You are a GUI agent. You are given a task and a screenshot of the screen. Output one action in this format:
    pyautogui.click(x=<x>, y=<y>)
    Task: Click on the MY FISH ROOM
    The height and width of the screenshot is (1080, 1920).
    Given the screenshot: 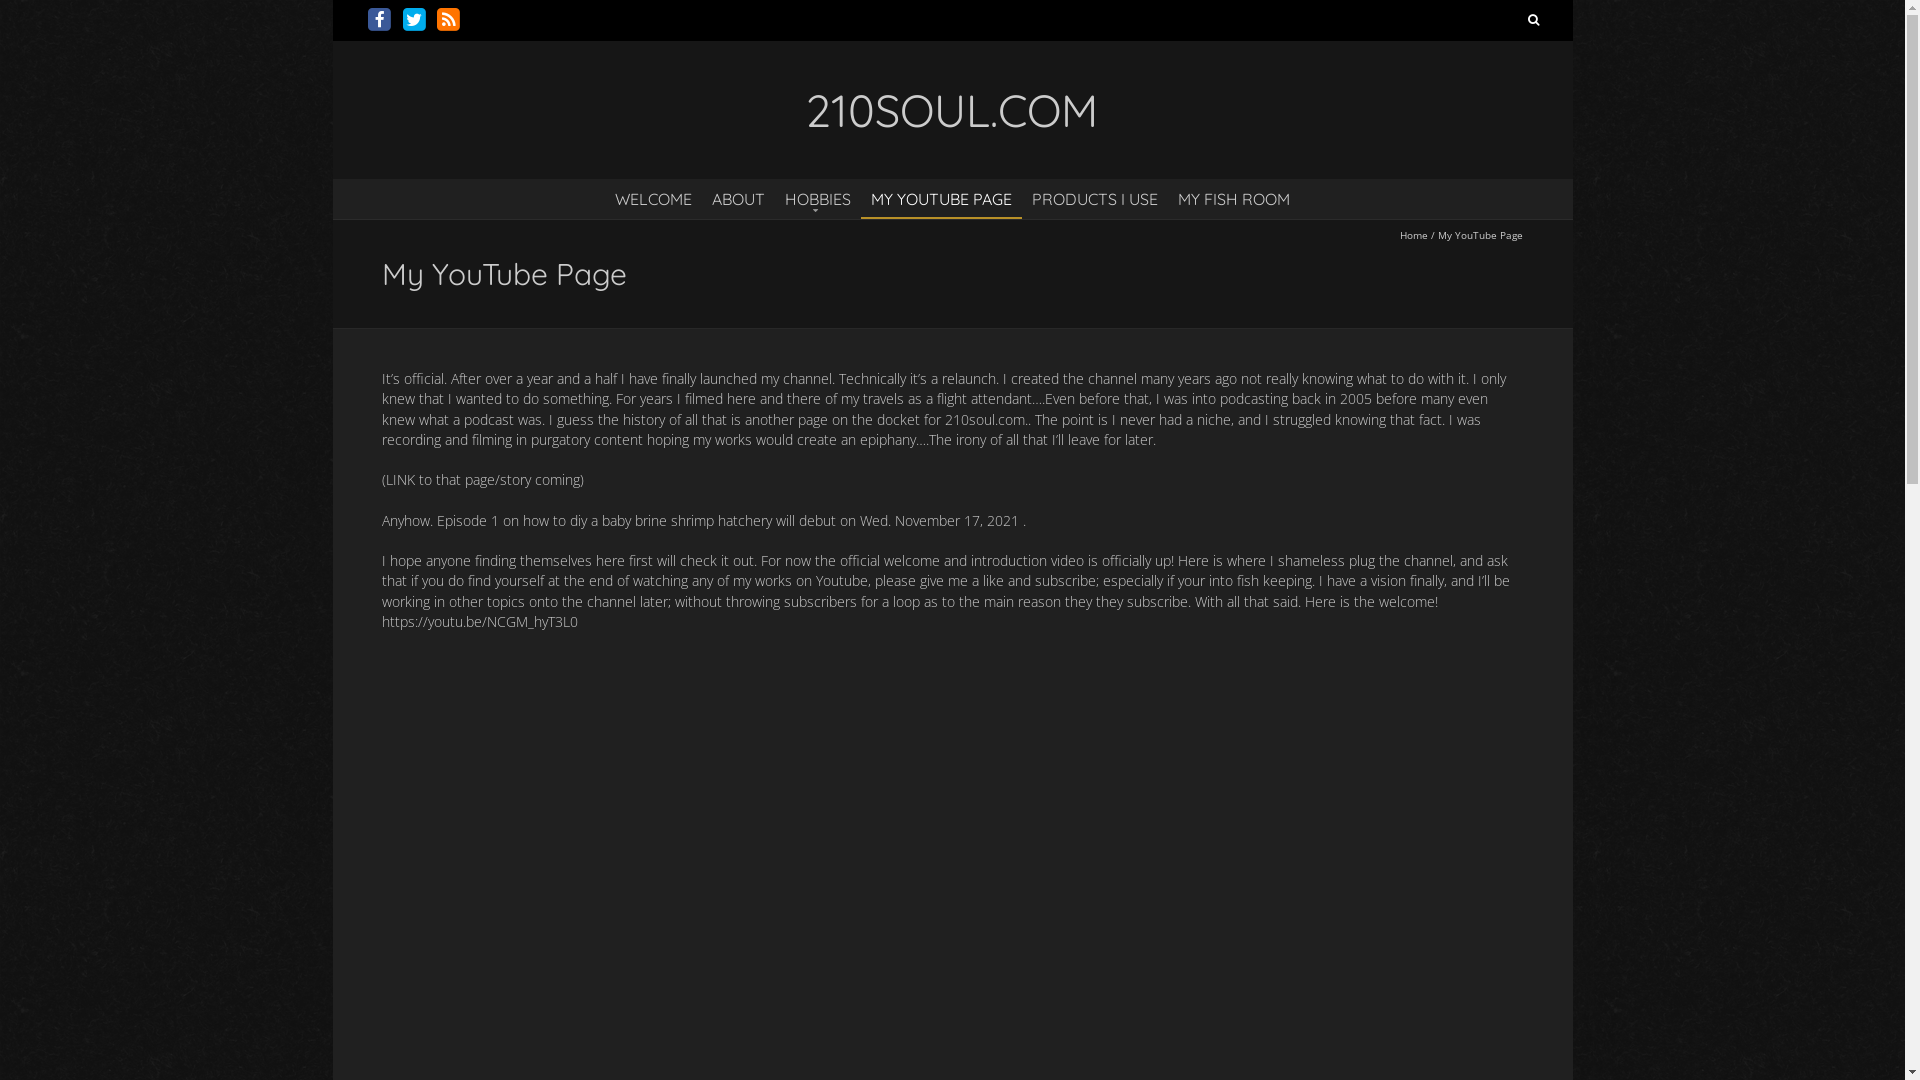 What is the action you would take?
    pyautogui.click(x=1234, y=198)
    